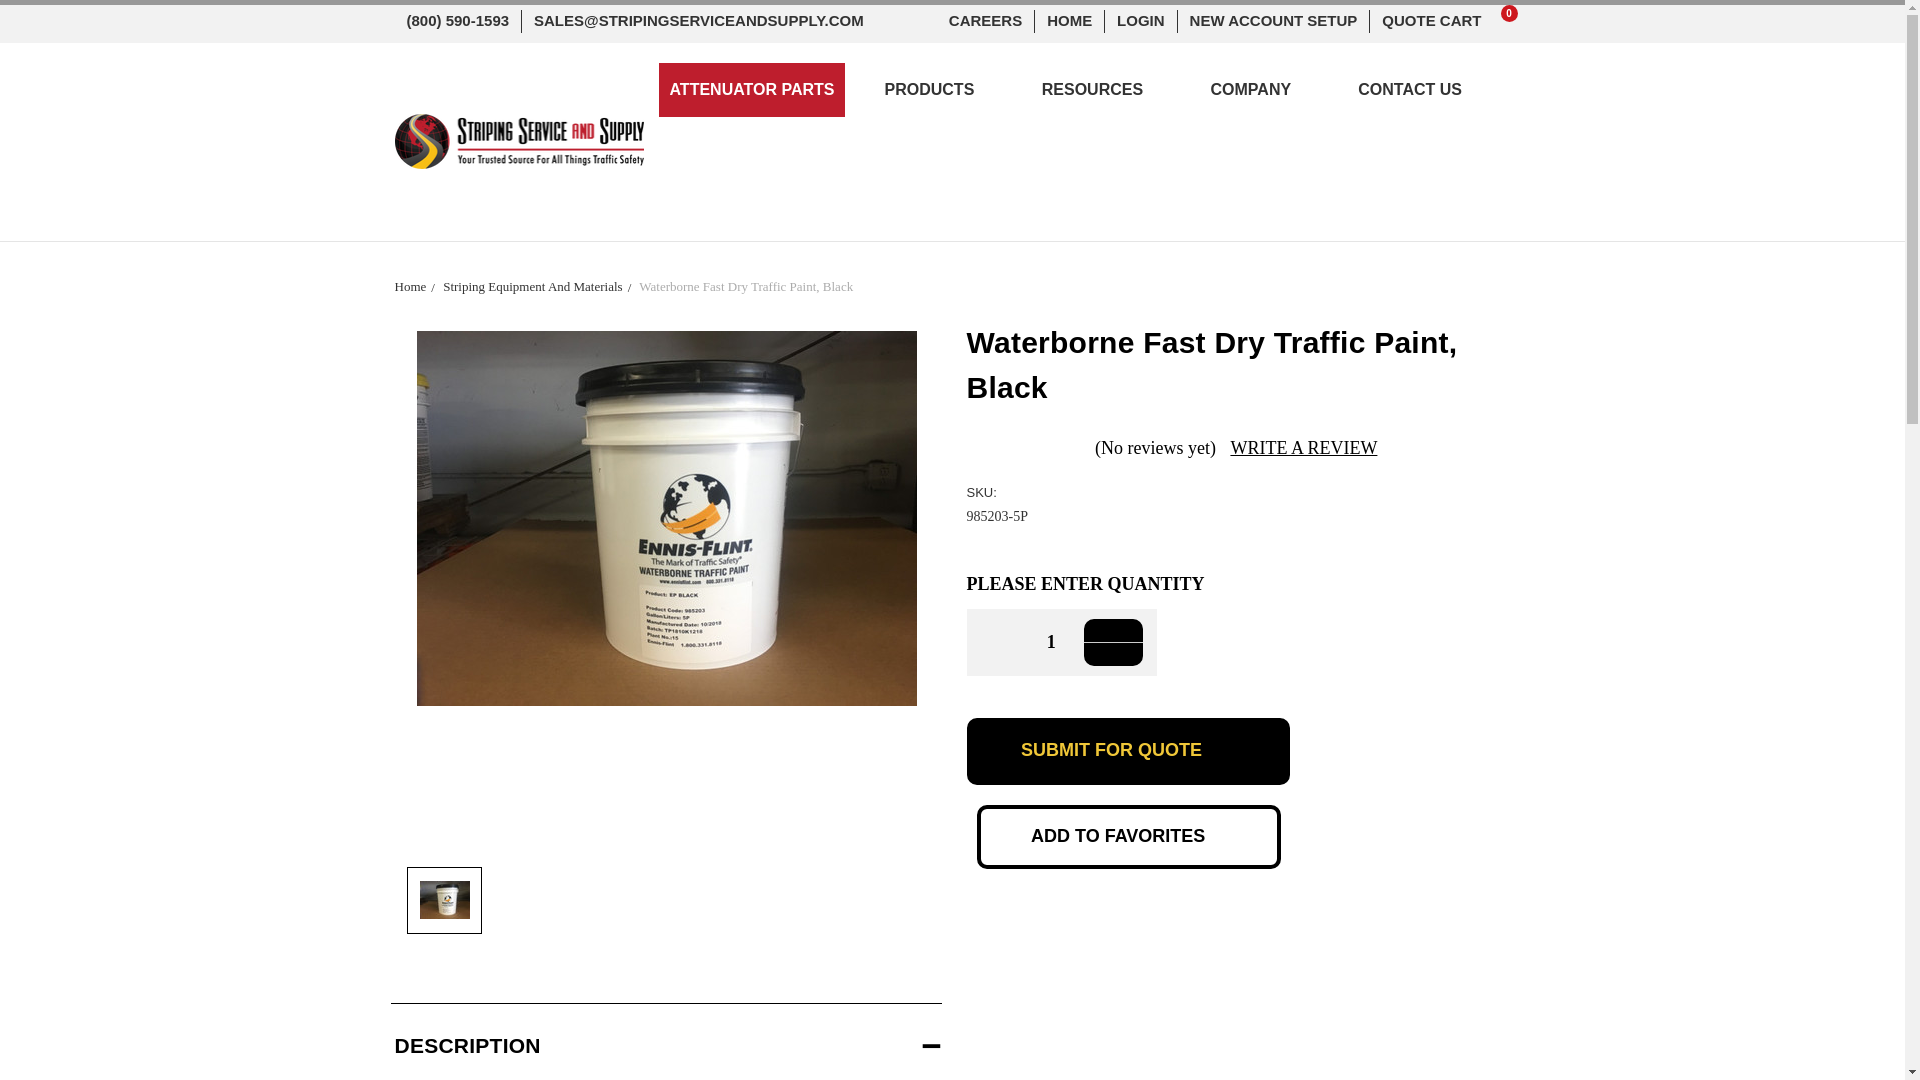  What do you see at coordinates (518, 141) in the screenshot?
I see `Striping Service and Supply` at bounding box center [518, 141].